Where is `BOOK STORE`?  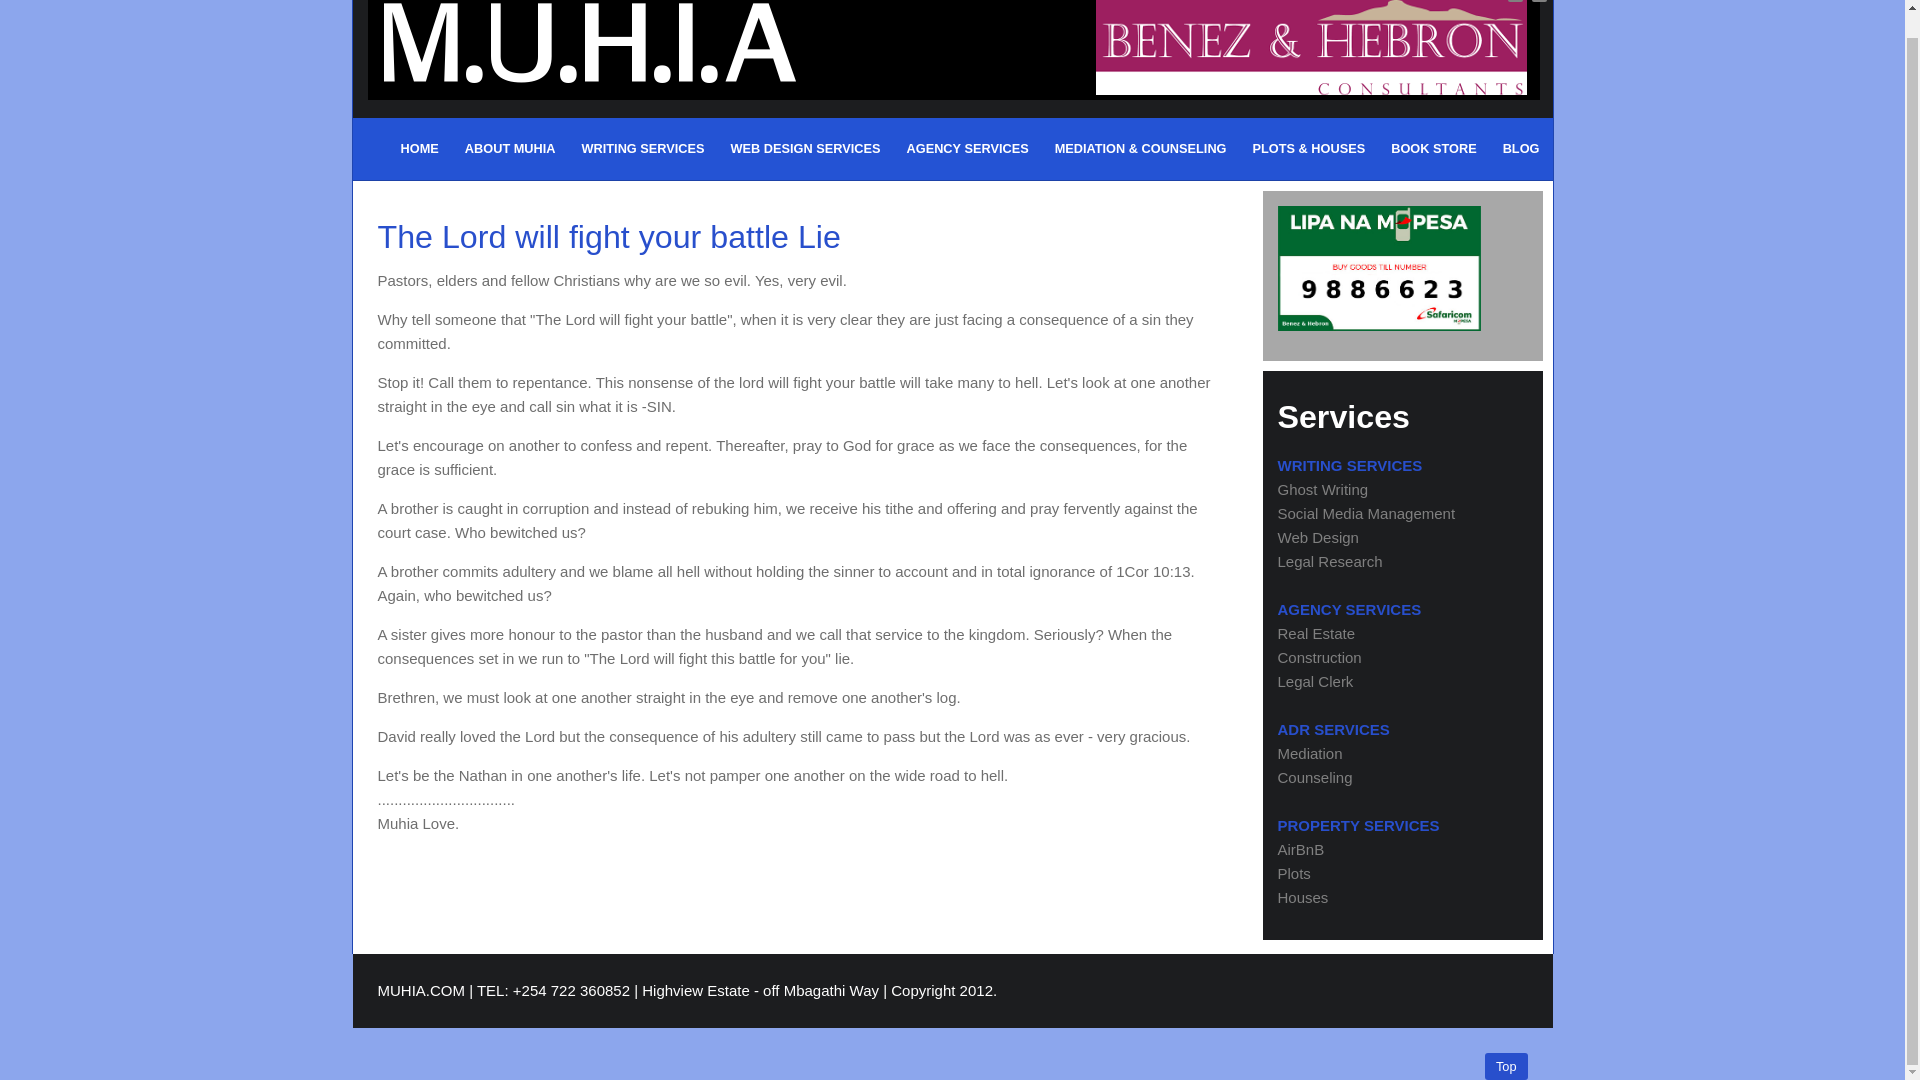 BOOK STORE is located at coordinates (1433, 148).